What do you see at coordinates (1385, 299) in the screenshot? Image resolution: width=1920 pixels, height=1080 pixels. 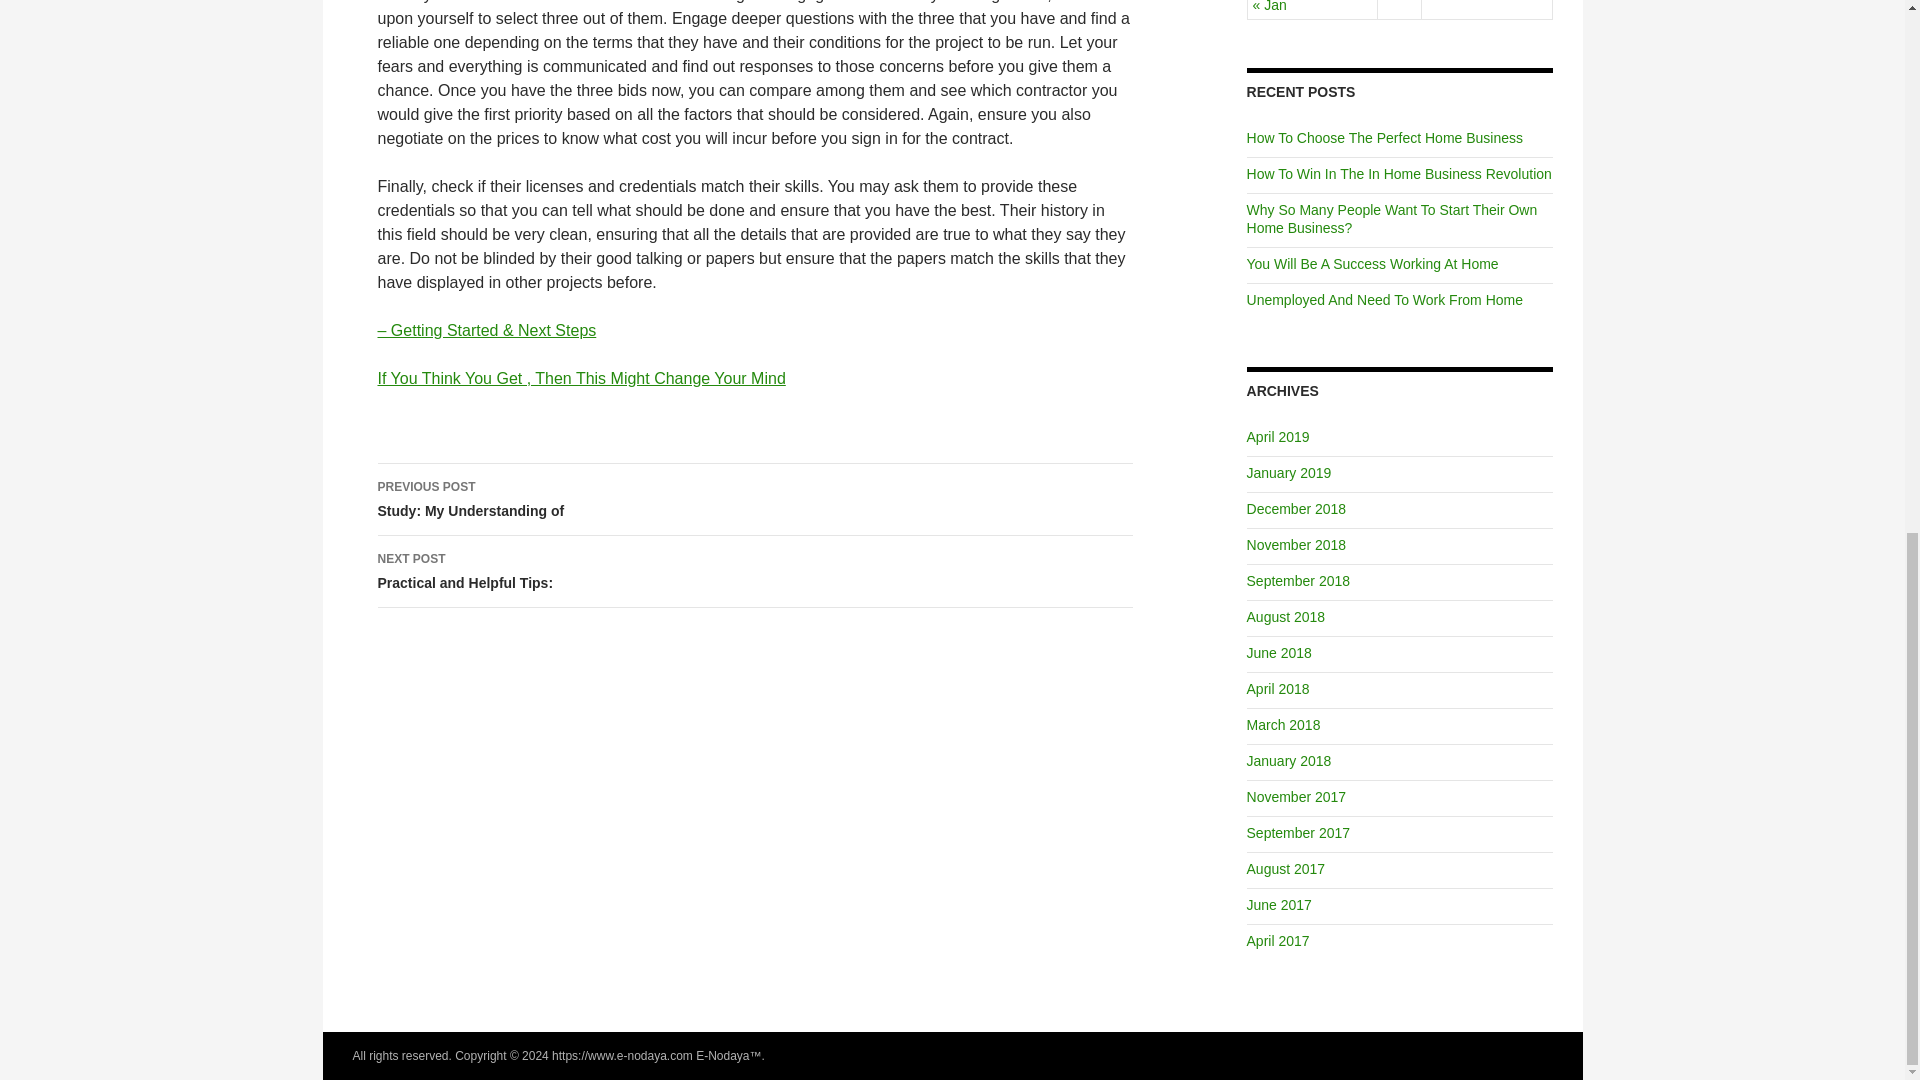 I see `Unemployed And Need To Work From Home` at bounding box center [1385, 299].